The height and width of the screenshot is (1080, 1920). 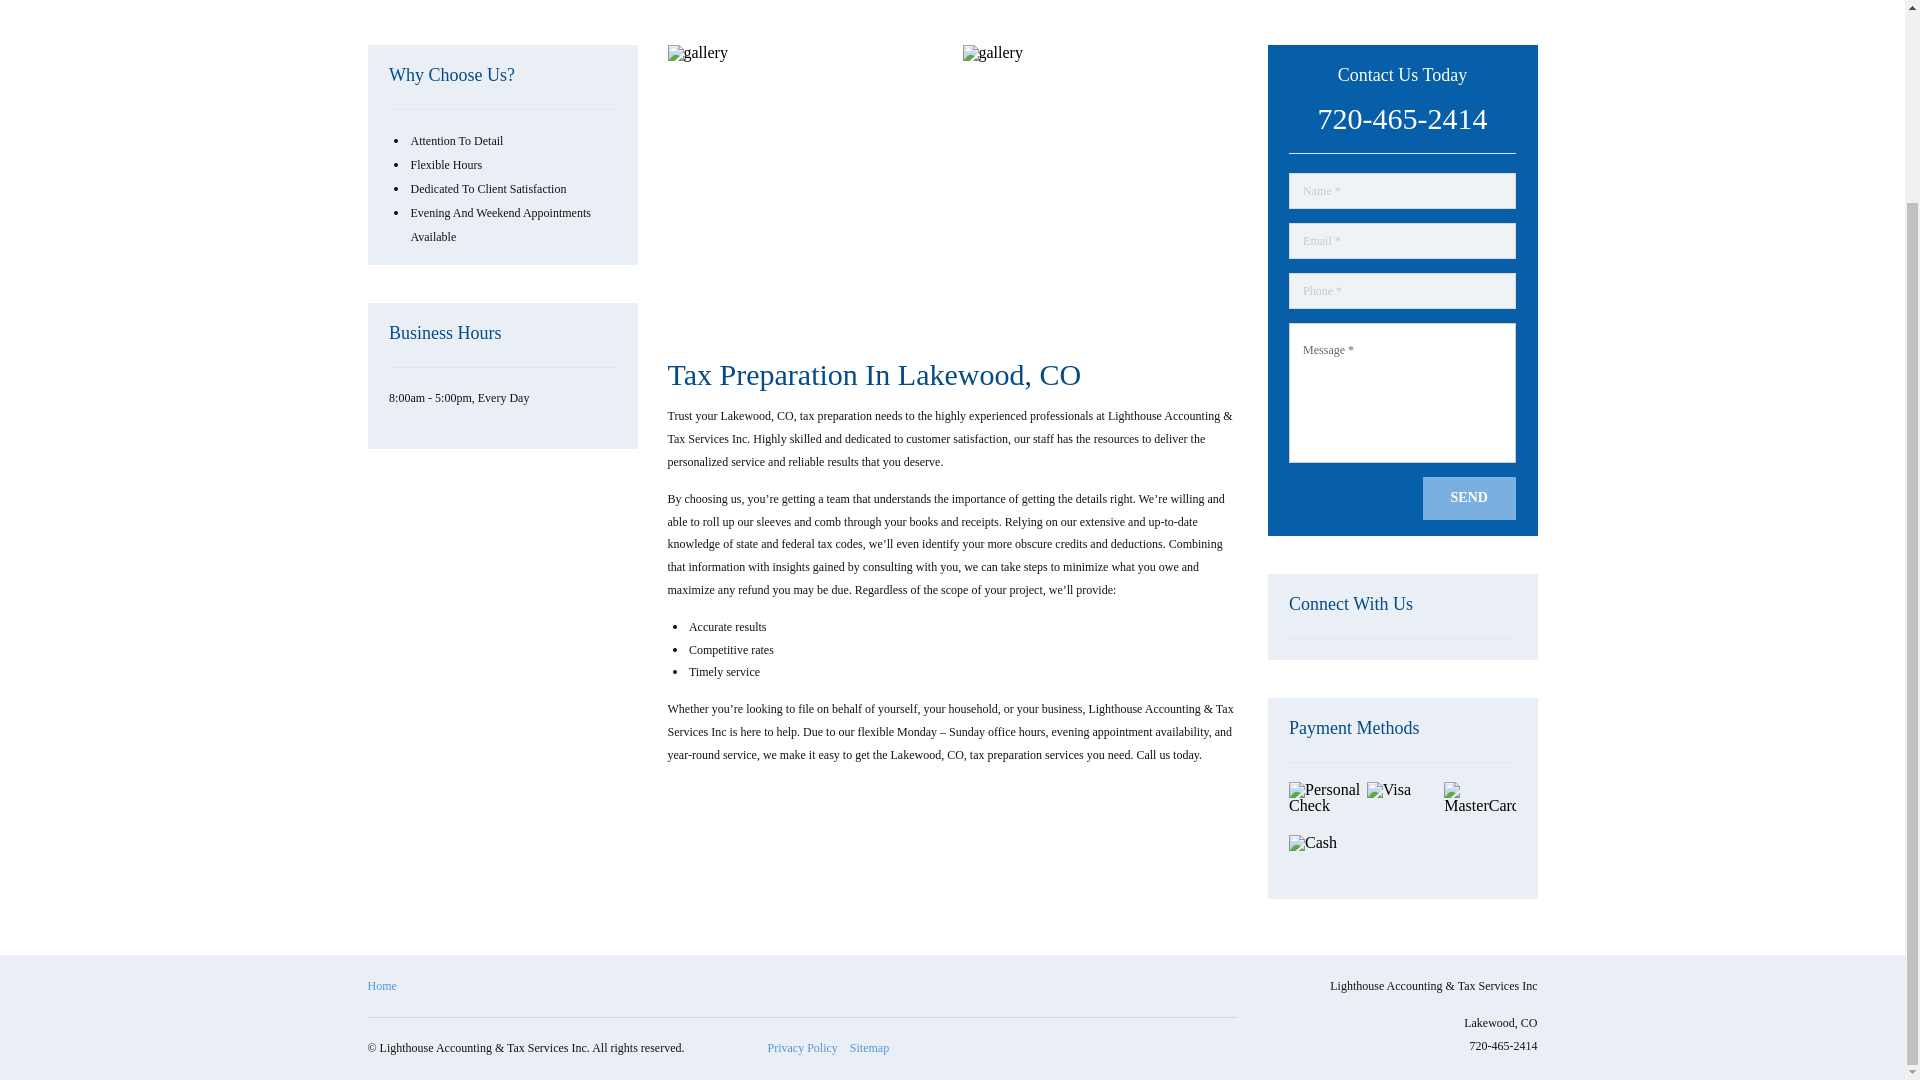 I want to click on MasterCard, so click(x=1480, y=806).